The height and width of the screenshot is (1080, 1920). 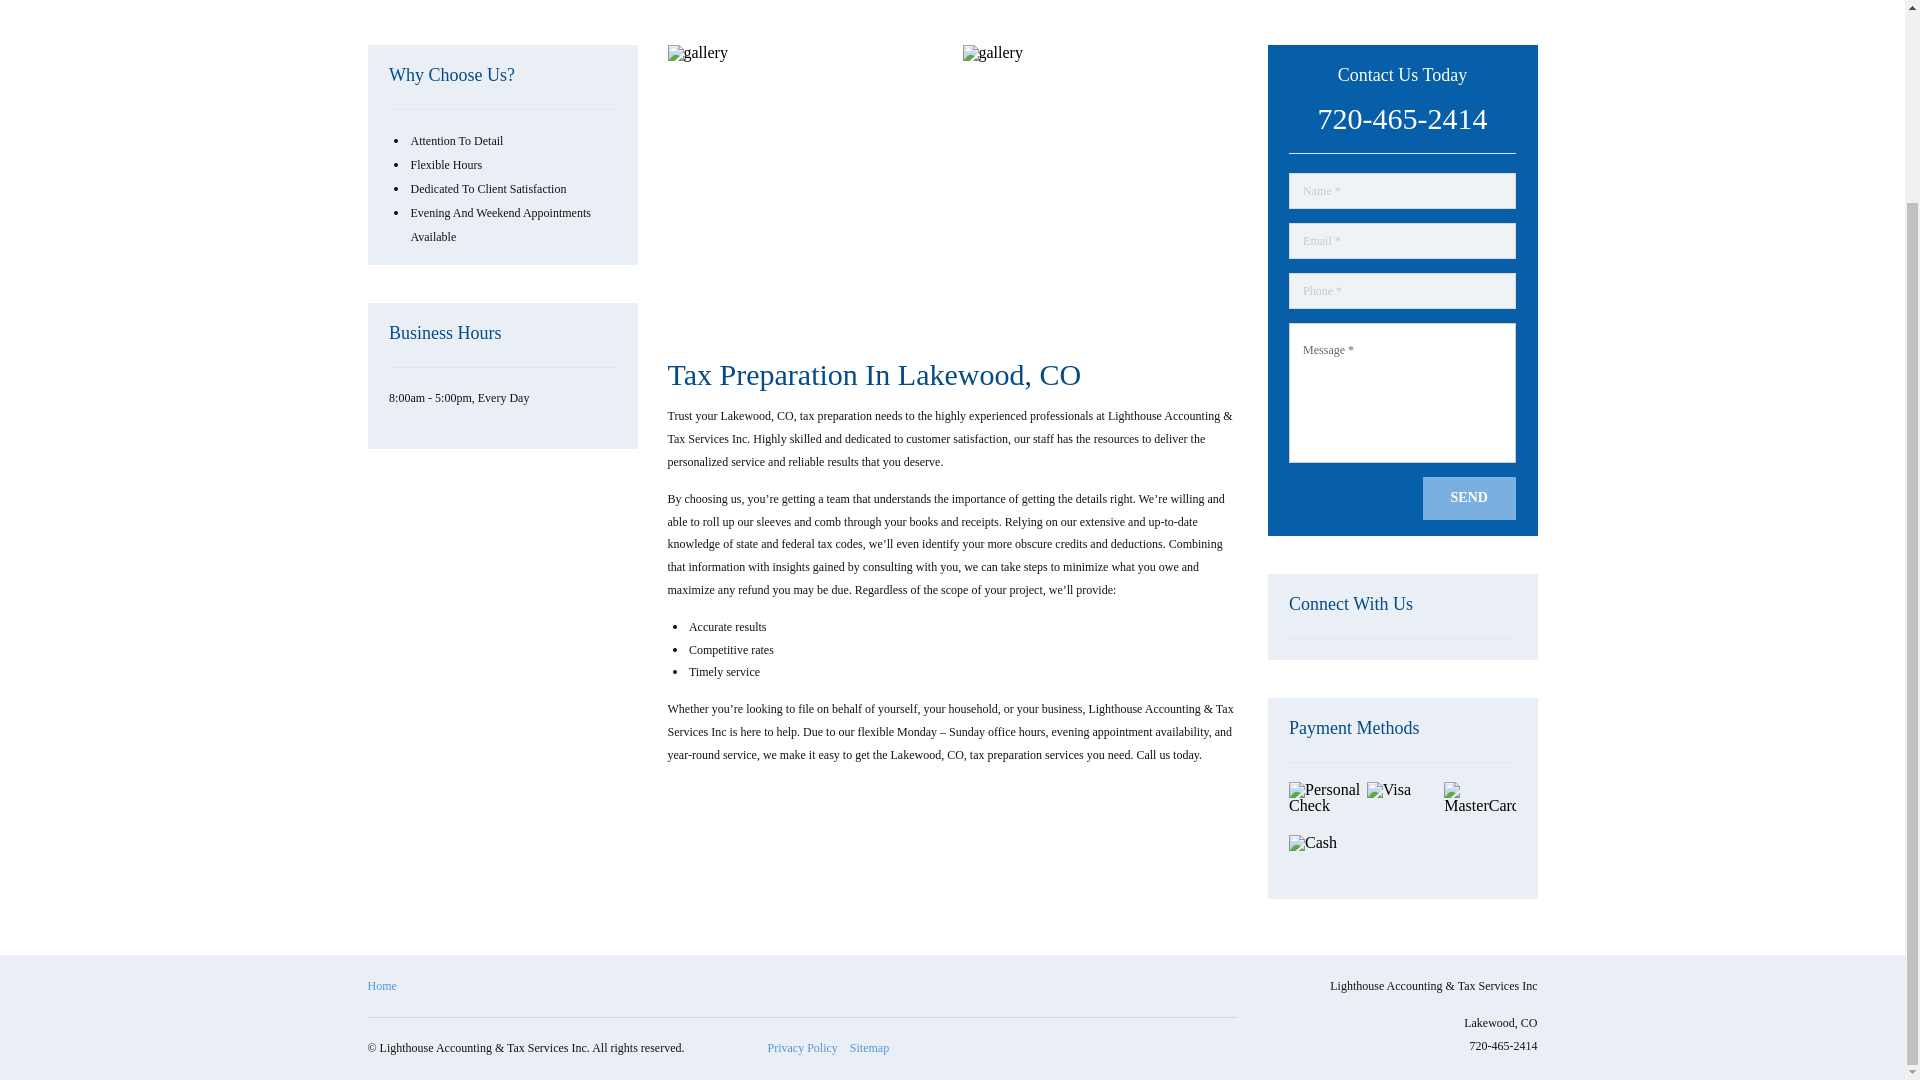 I want to click on MasterCard, so click(x=1480, y=806).